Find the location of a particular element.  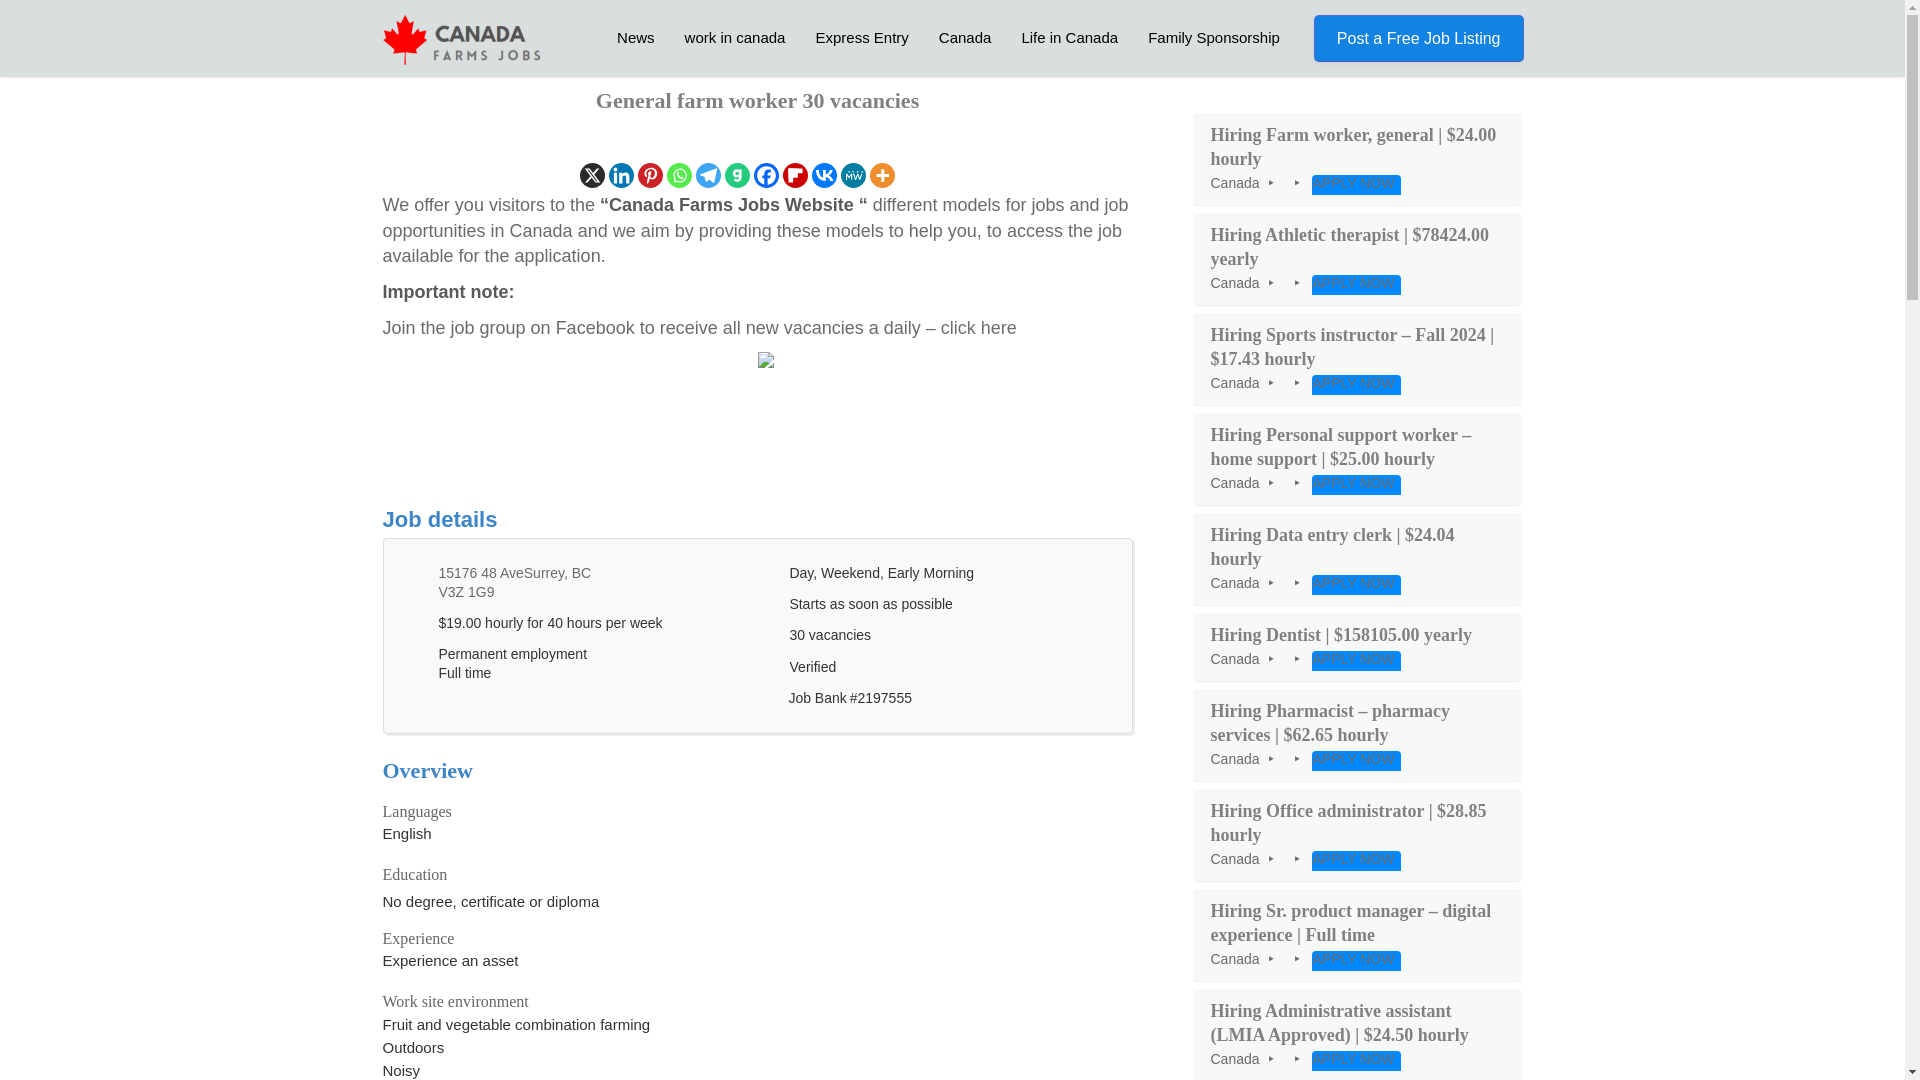

Facebook is located at coordinates (766, 175).